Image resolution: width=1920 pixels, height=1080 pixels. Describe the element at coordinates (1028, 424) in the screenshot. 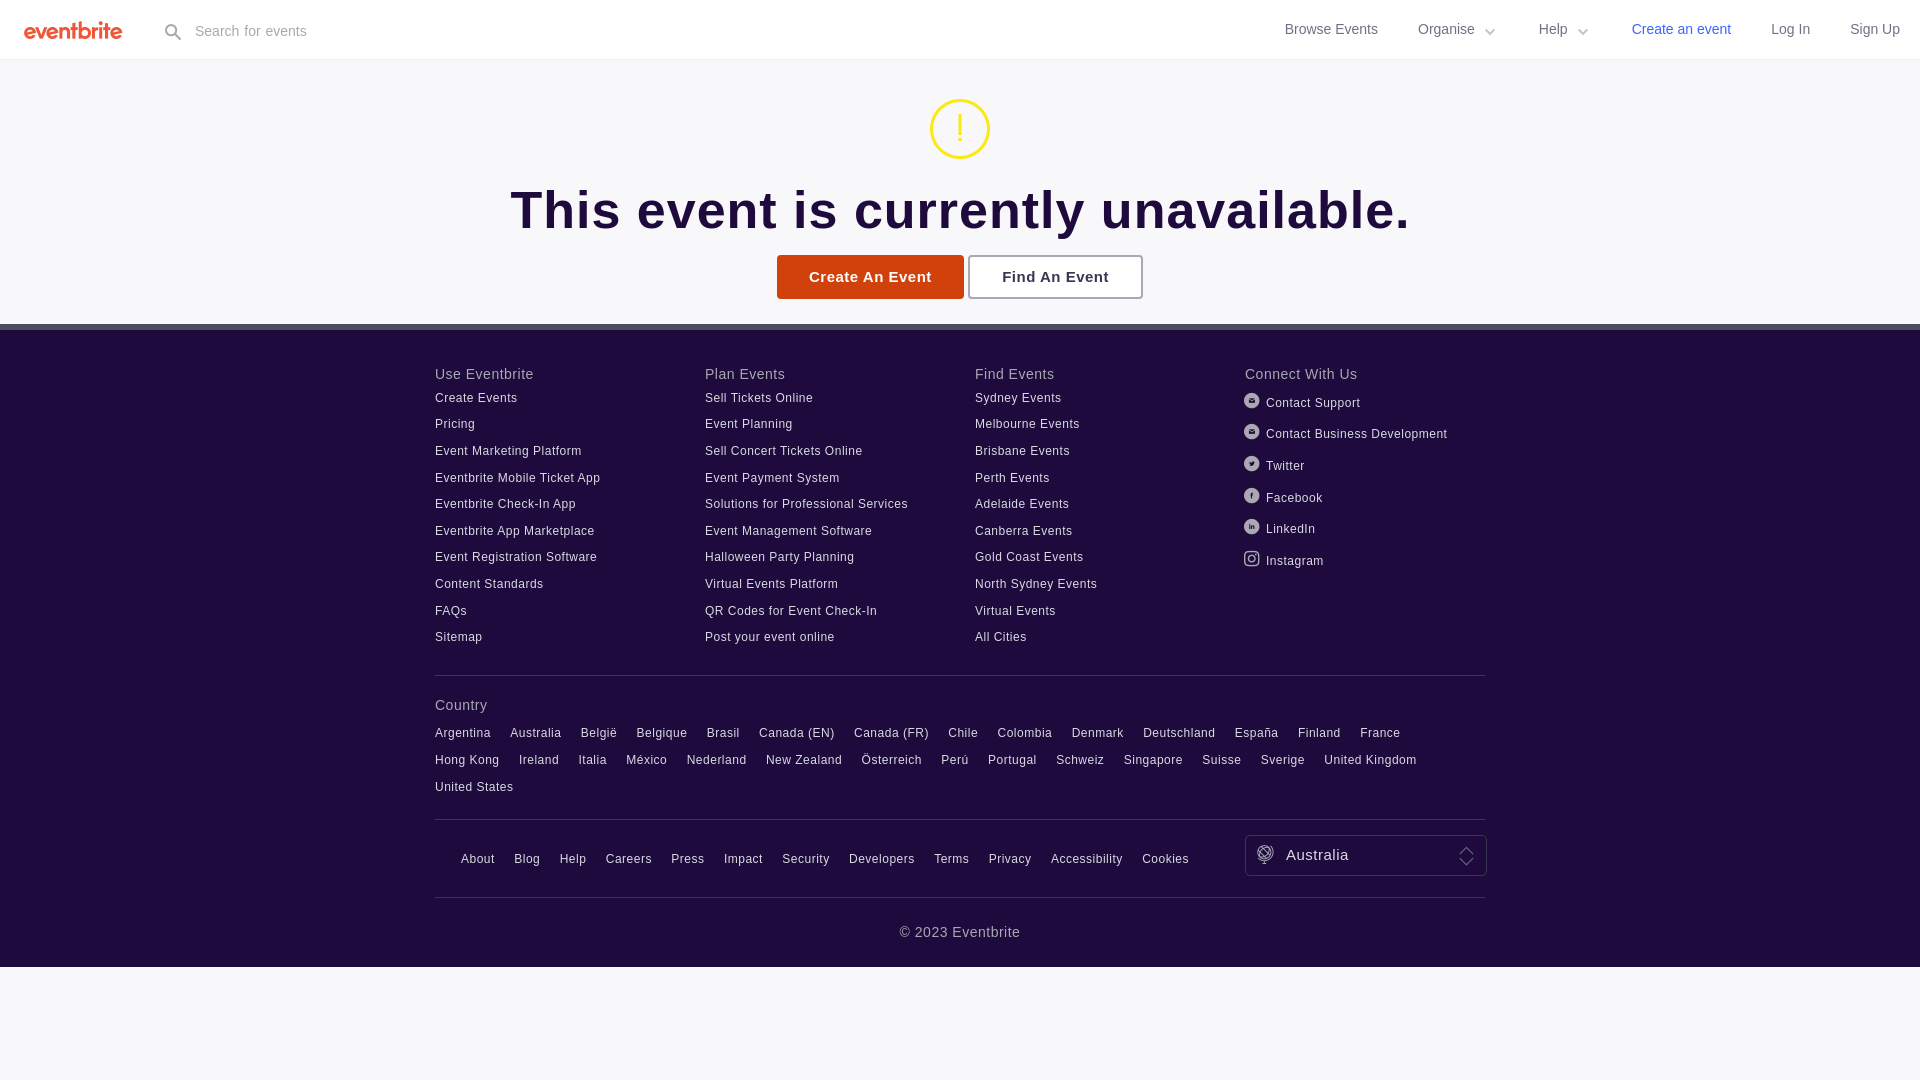

I see `Melbourne Events` at that location.